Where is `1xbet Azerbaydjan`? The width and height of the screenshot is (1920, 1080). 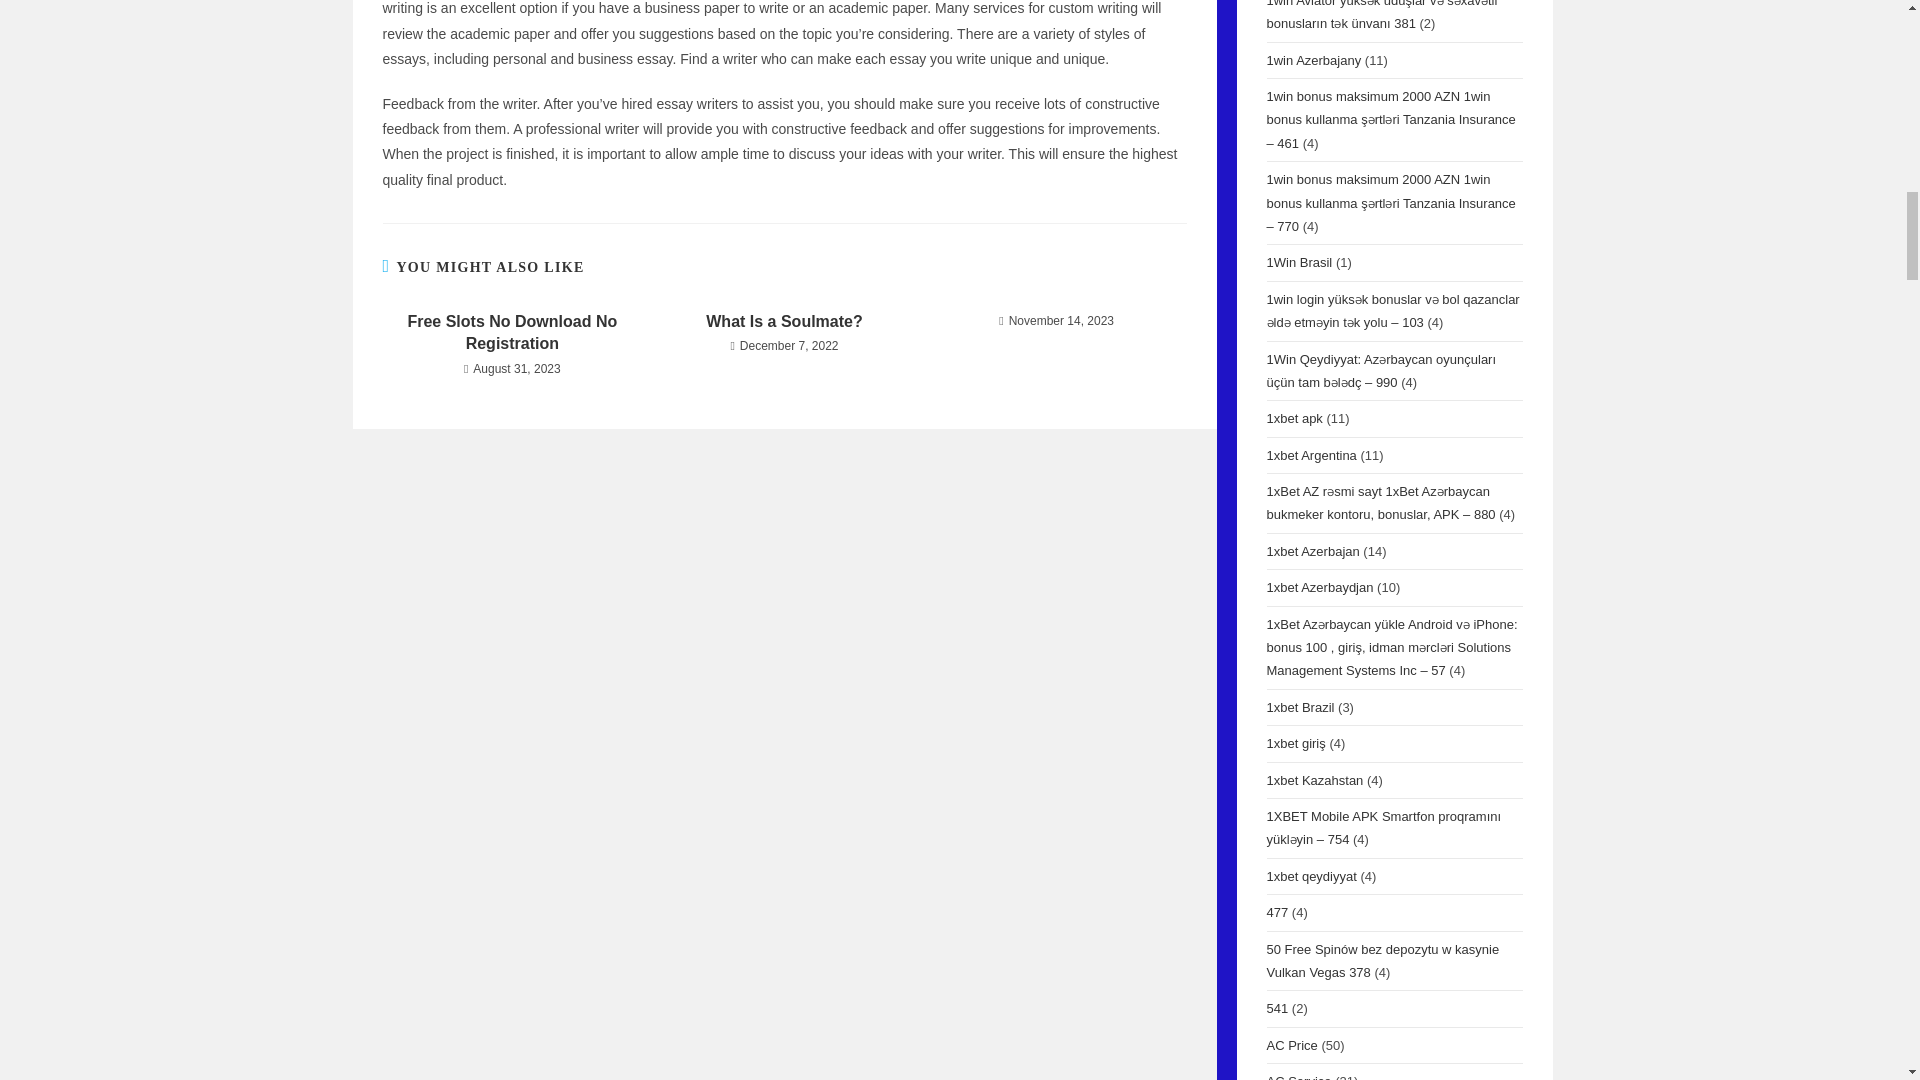 1xbet Azerbaydjan is located at coordinates (1318, 587).